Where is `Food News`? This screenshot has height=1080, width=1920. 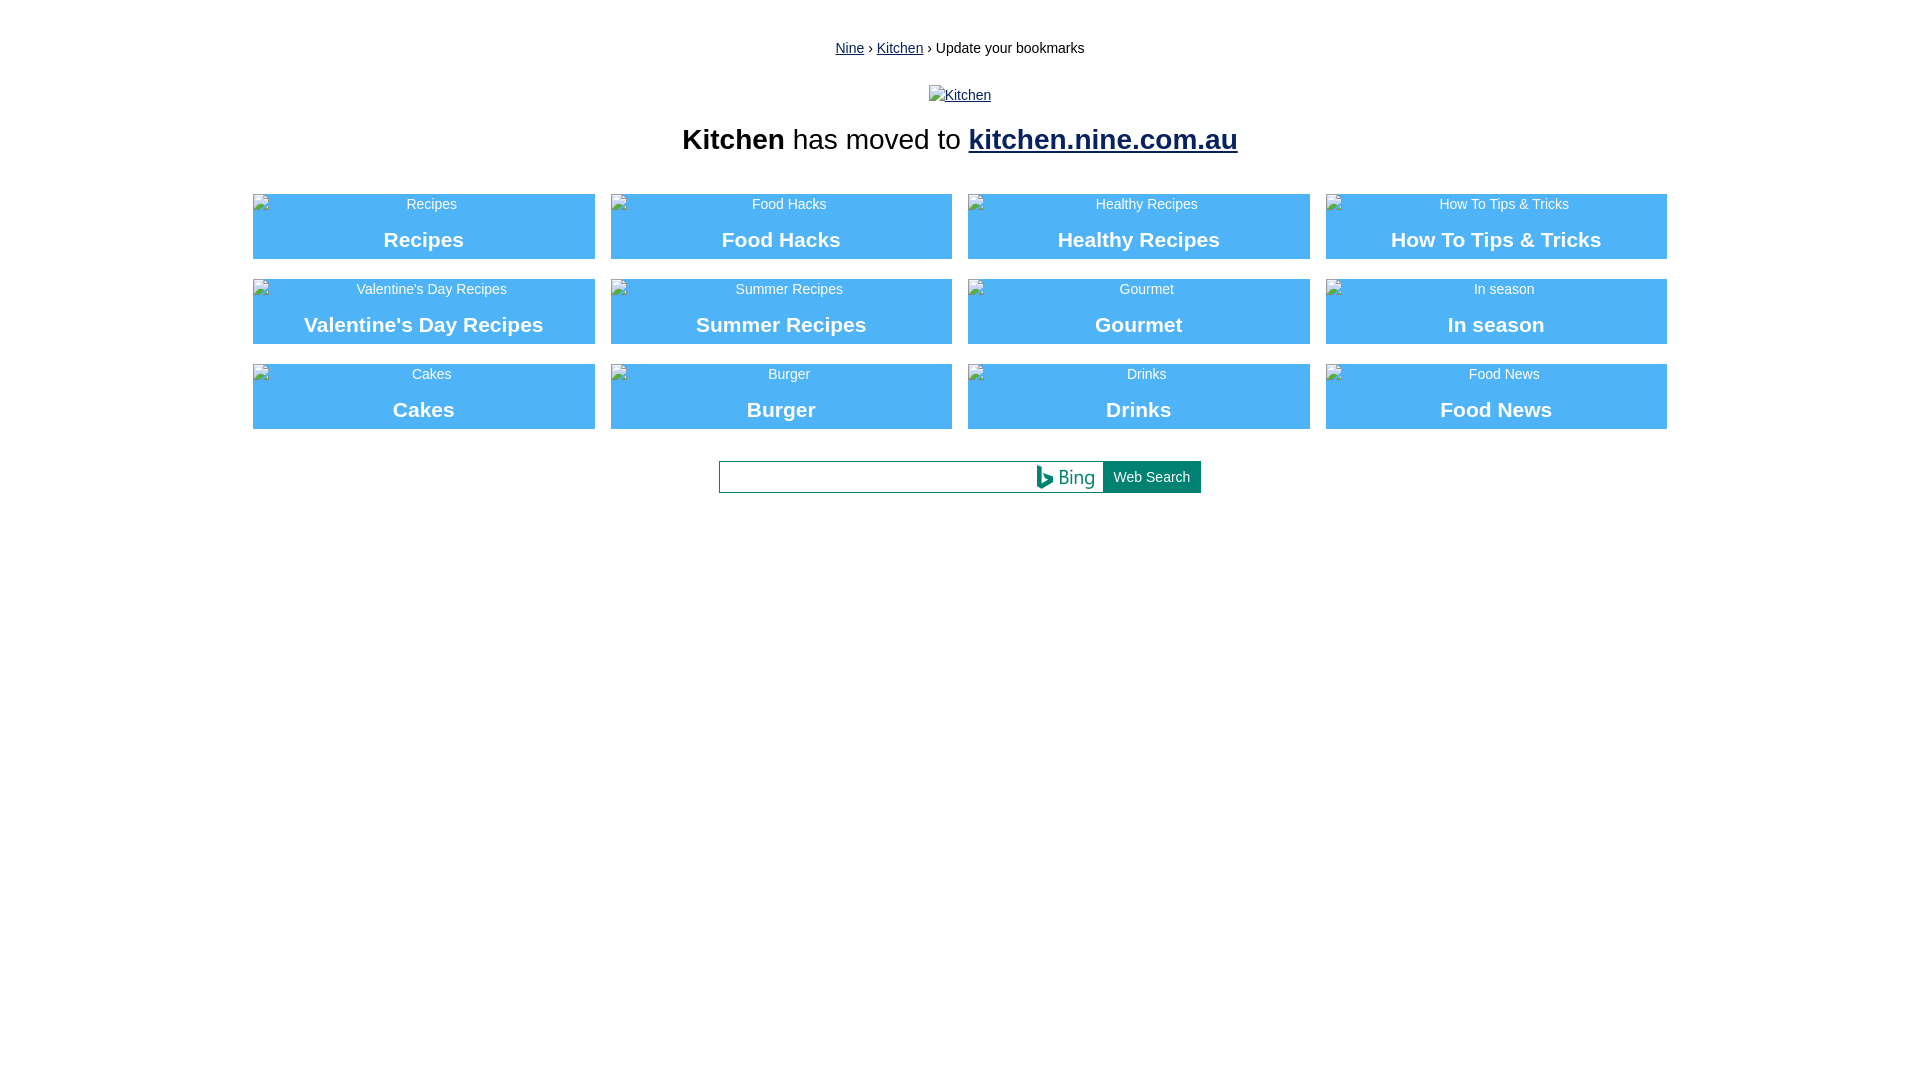
Food News is located at coordinates (1497, 396).